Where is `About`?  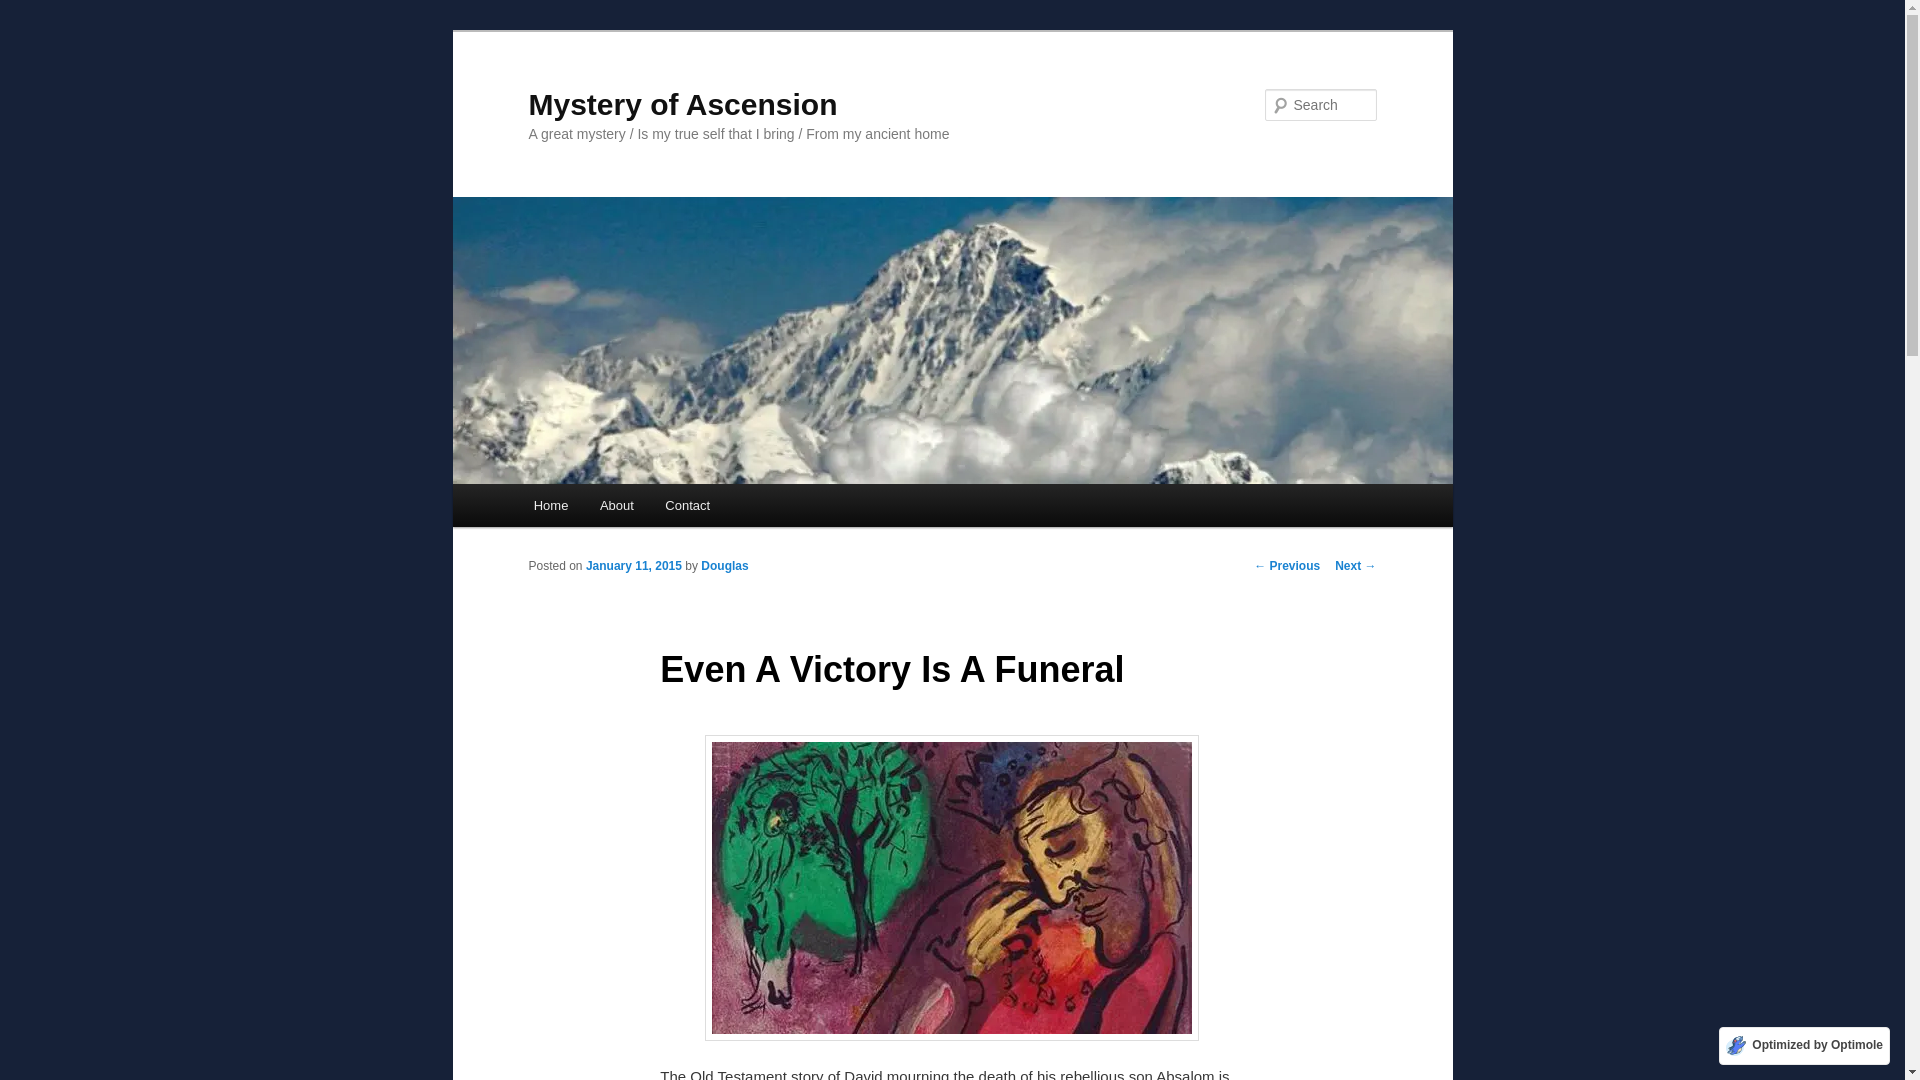 About is located at coordinates (616, 505).